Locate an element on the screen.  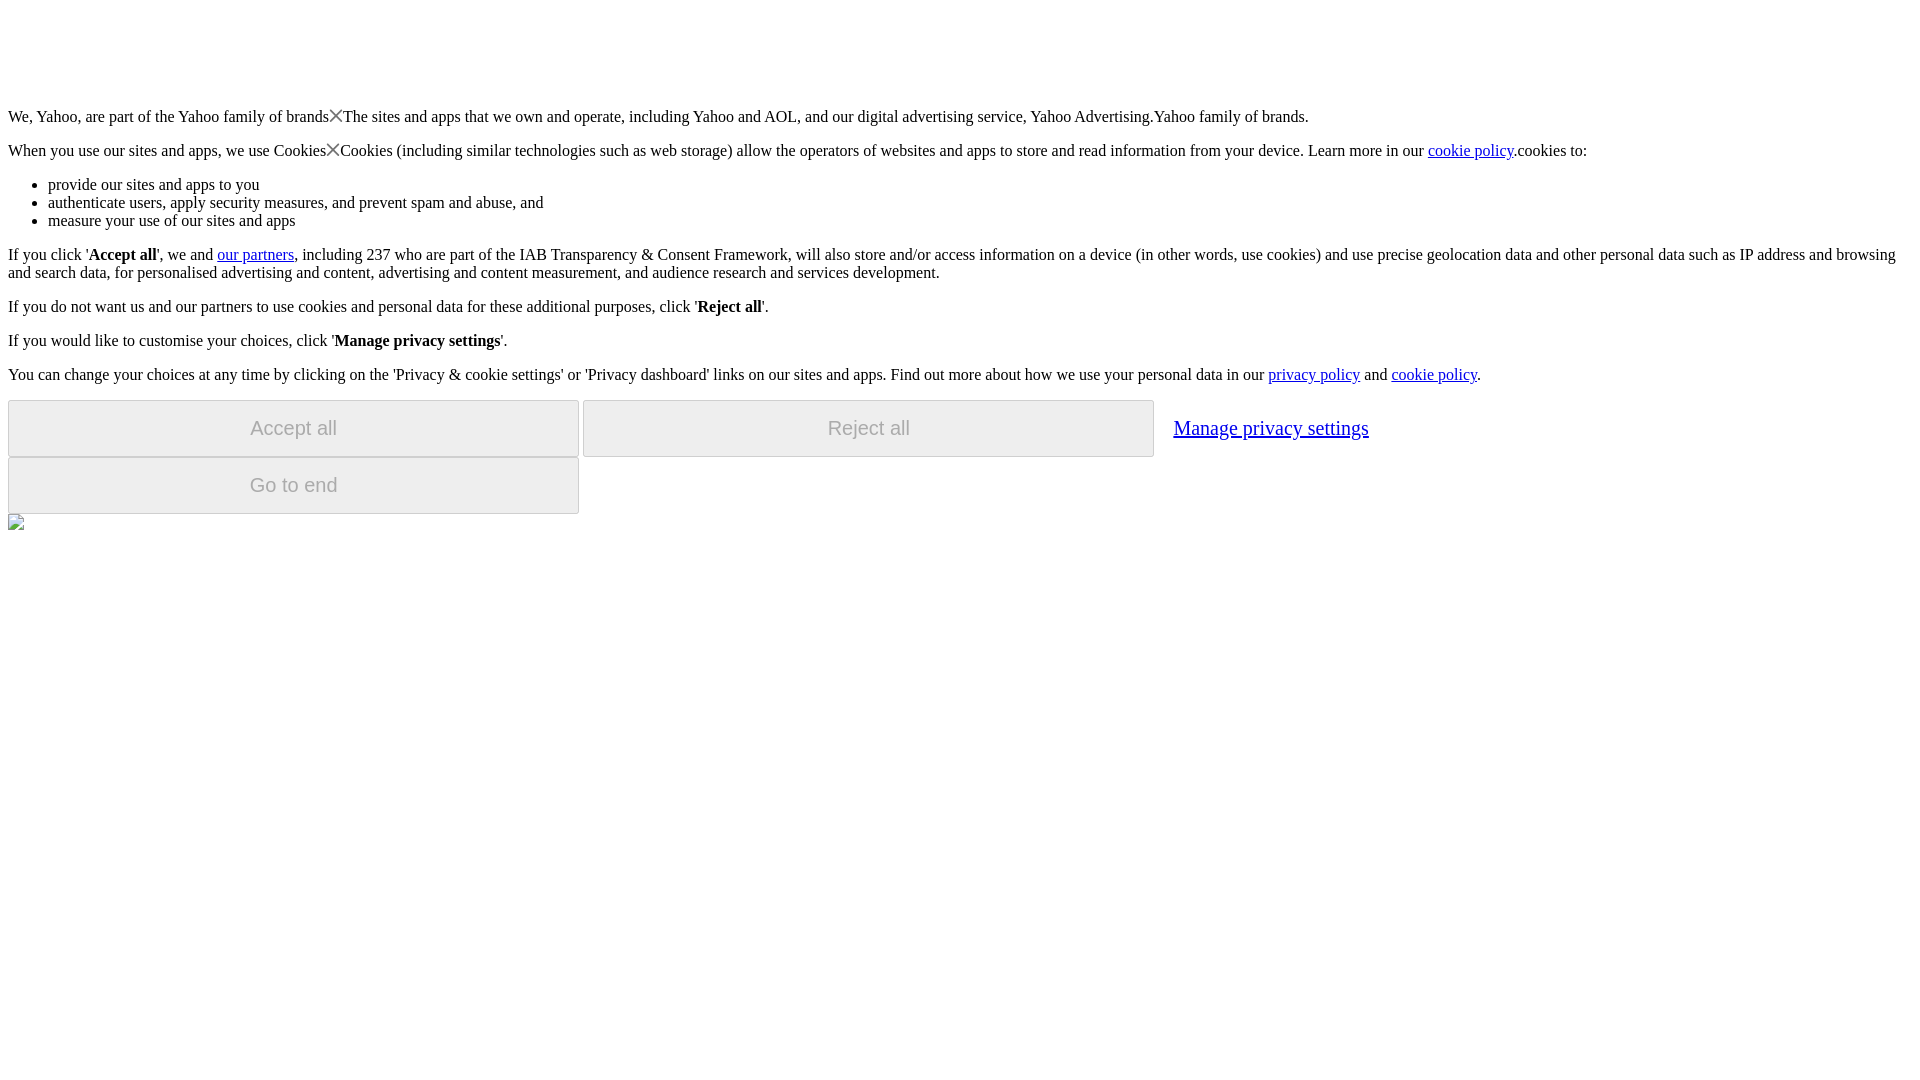
cookie policy is located at coordinates (1471, 150).